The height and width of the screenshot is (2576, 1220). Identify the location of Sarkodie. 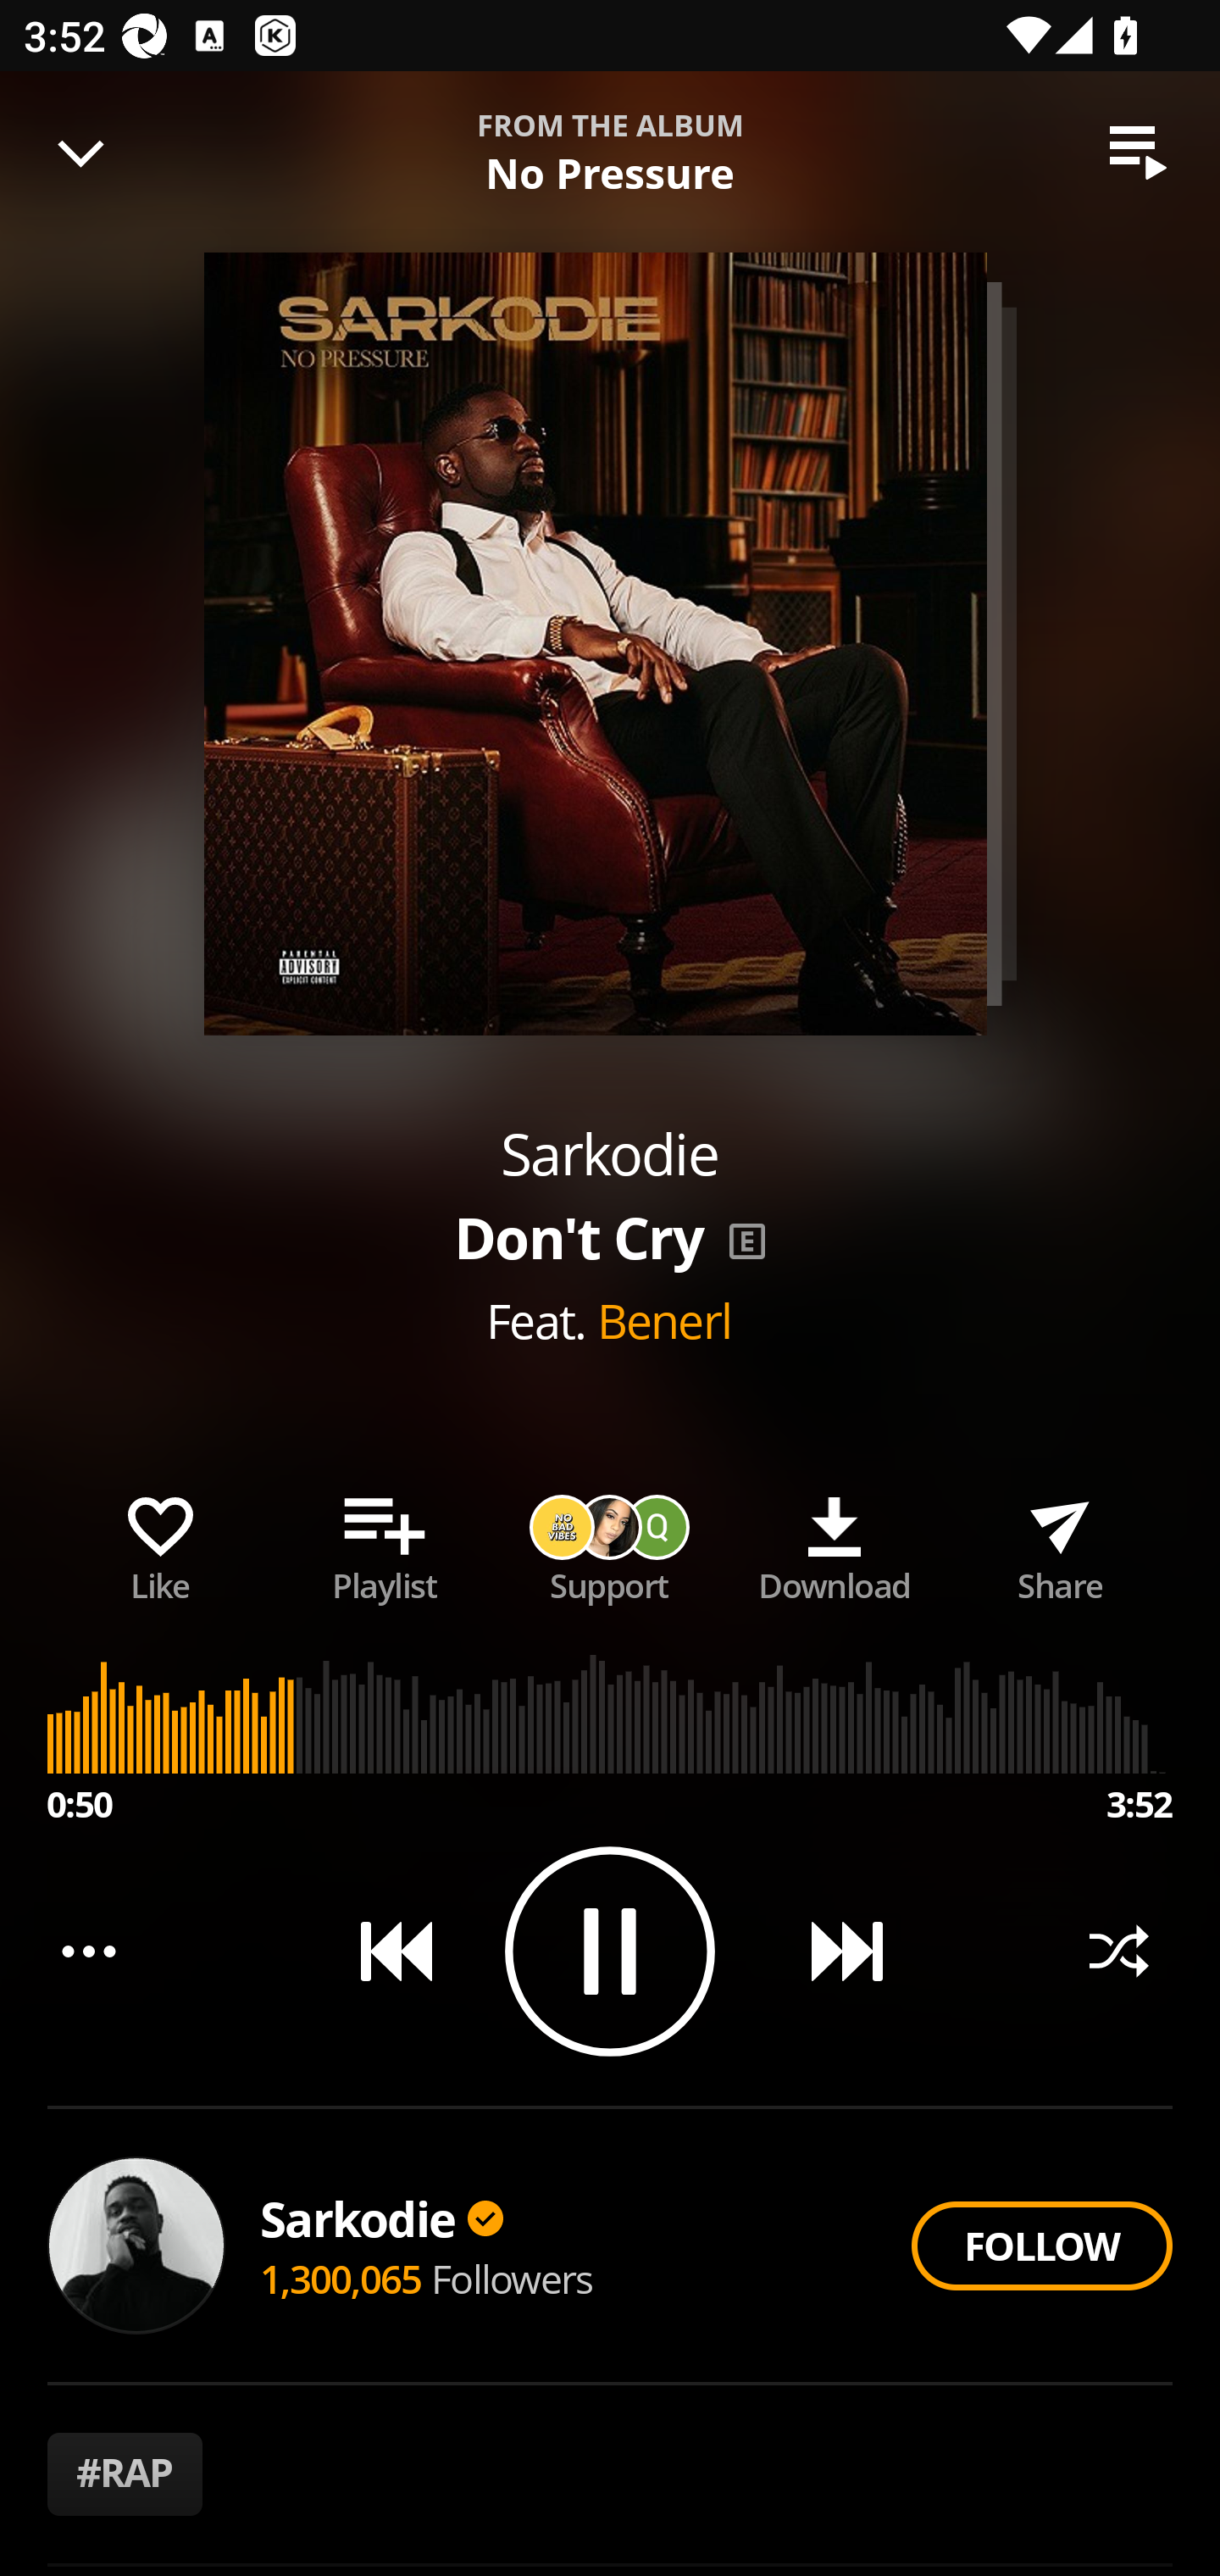
(381, 2218).